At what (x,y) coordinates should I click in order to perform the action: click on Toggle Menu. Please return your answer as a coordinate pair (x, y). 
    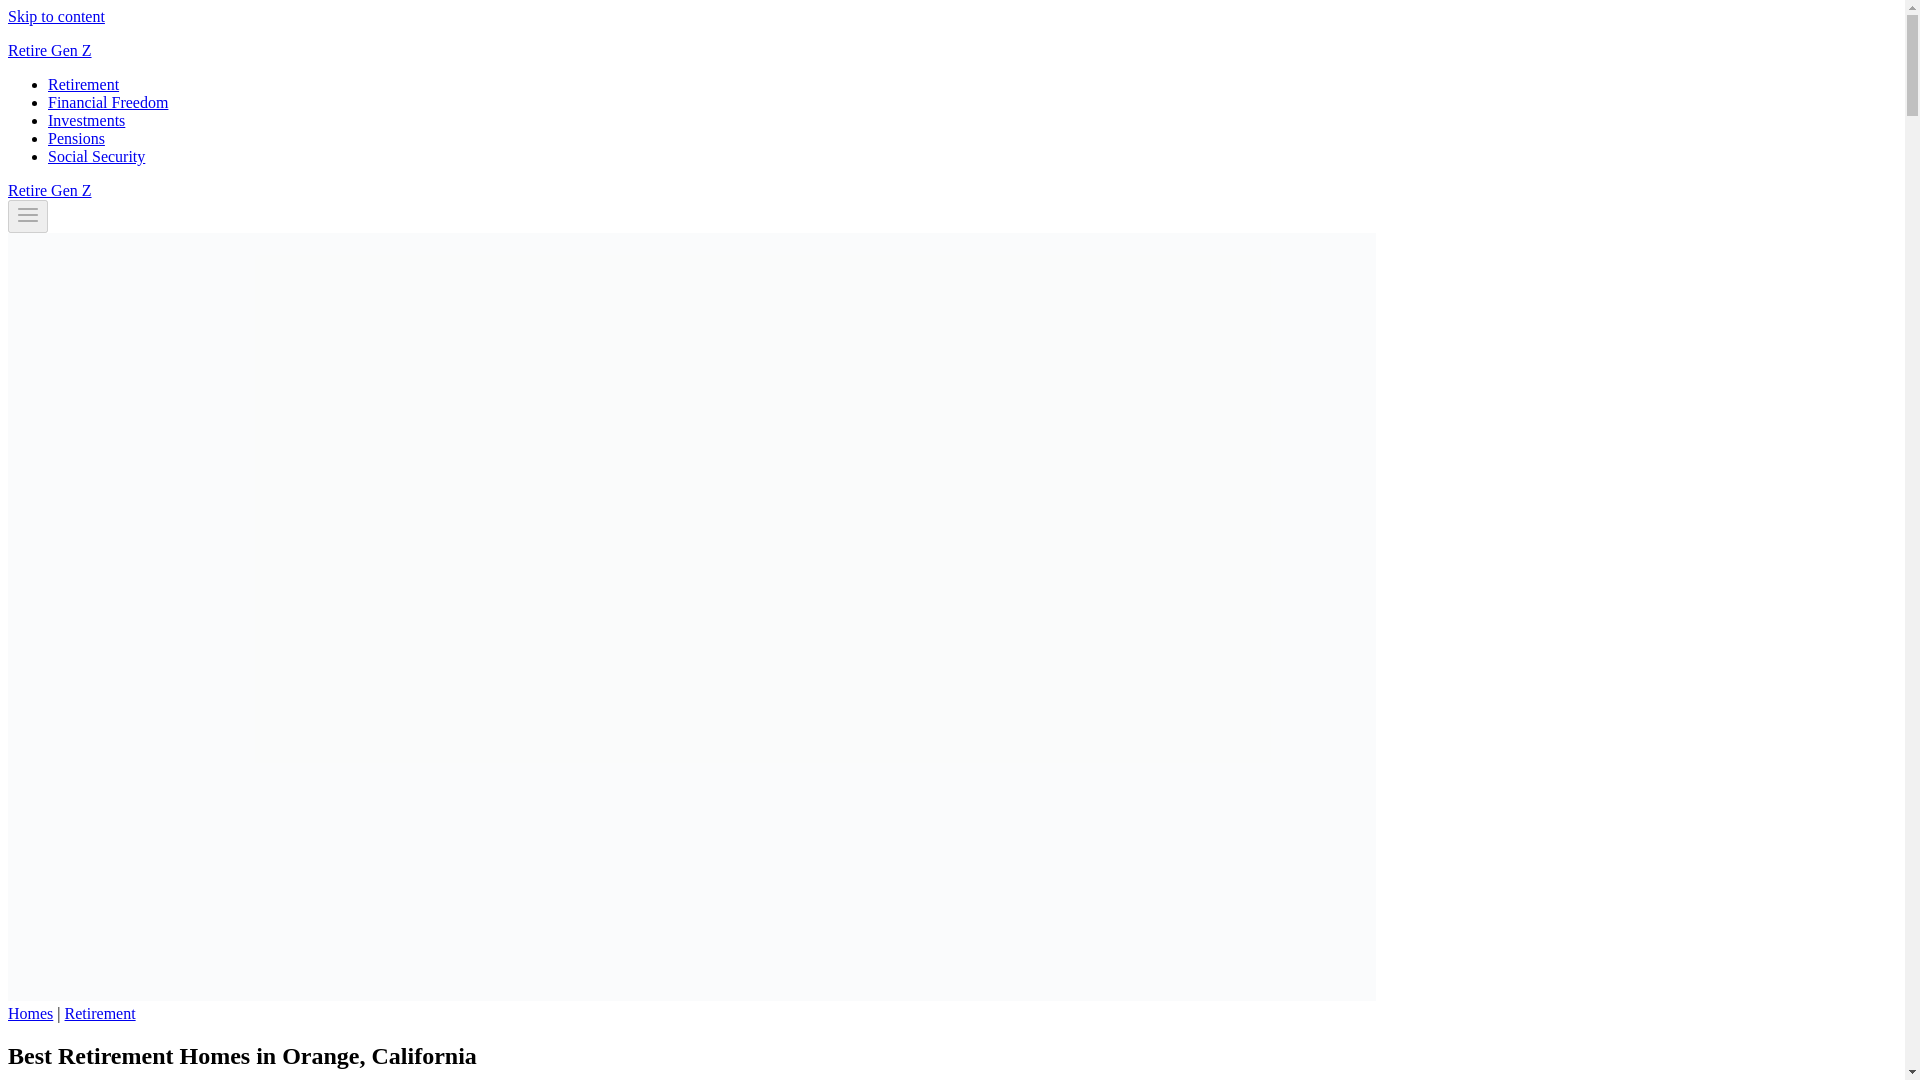
    Looking at the image, I should click on (28, 214).